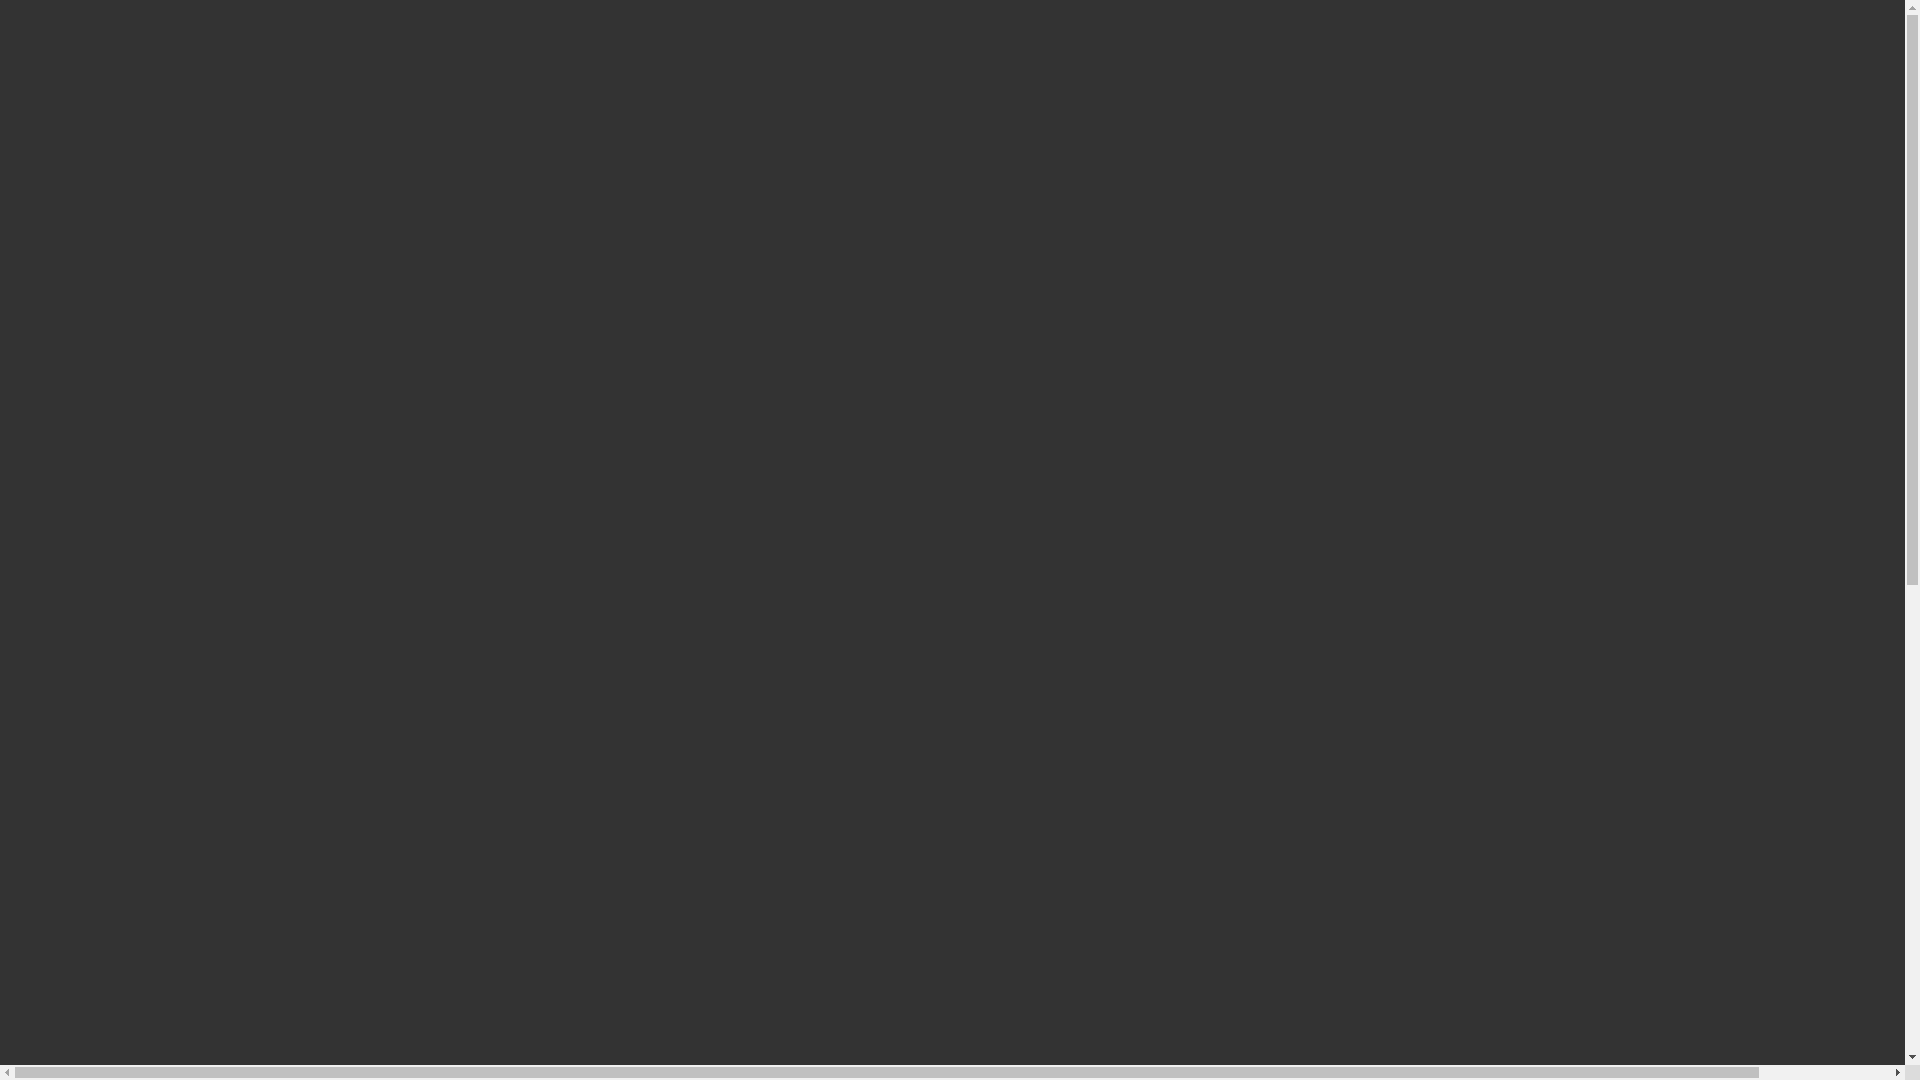  I want to click on Junioren, so click(108, 154).